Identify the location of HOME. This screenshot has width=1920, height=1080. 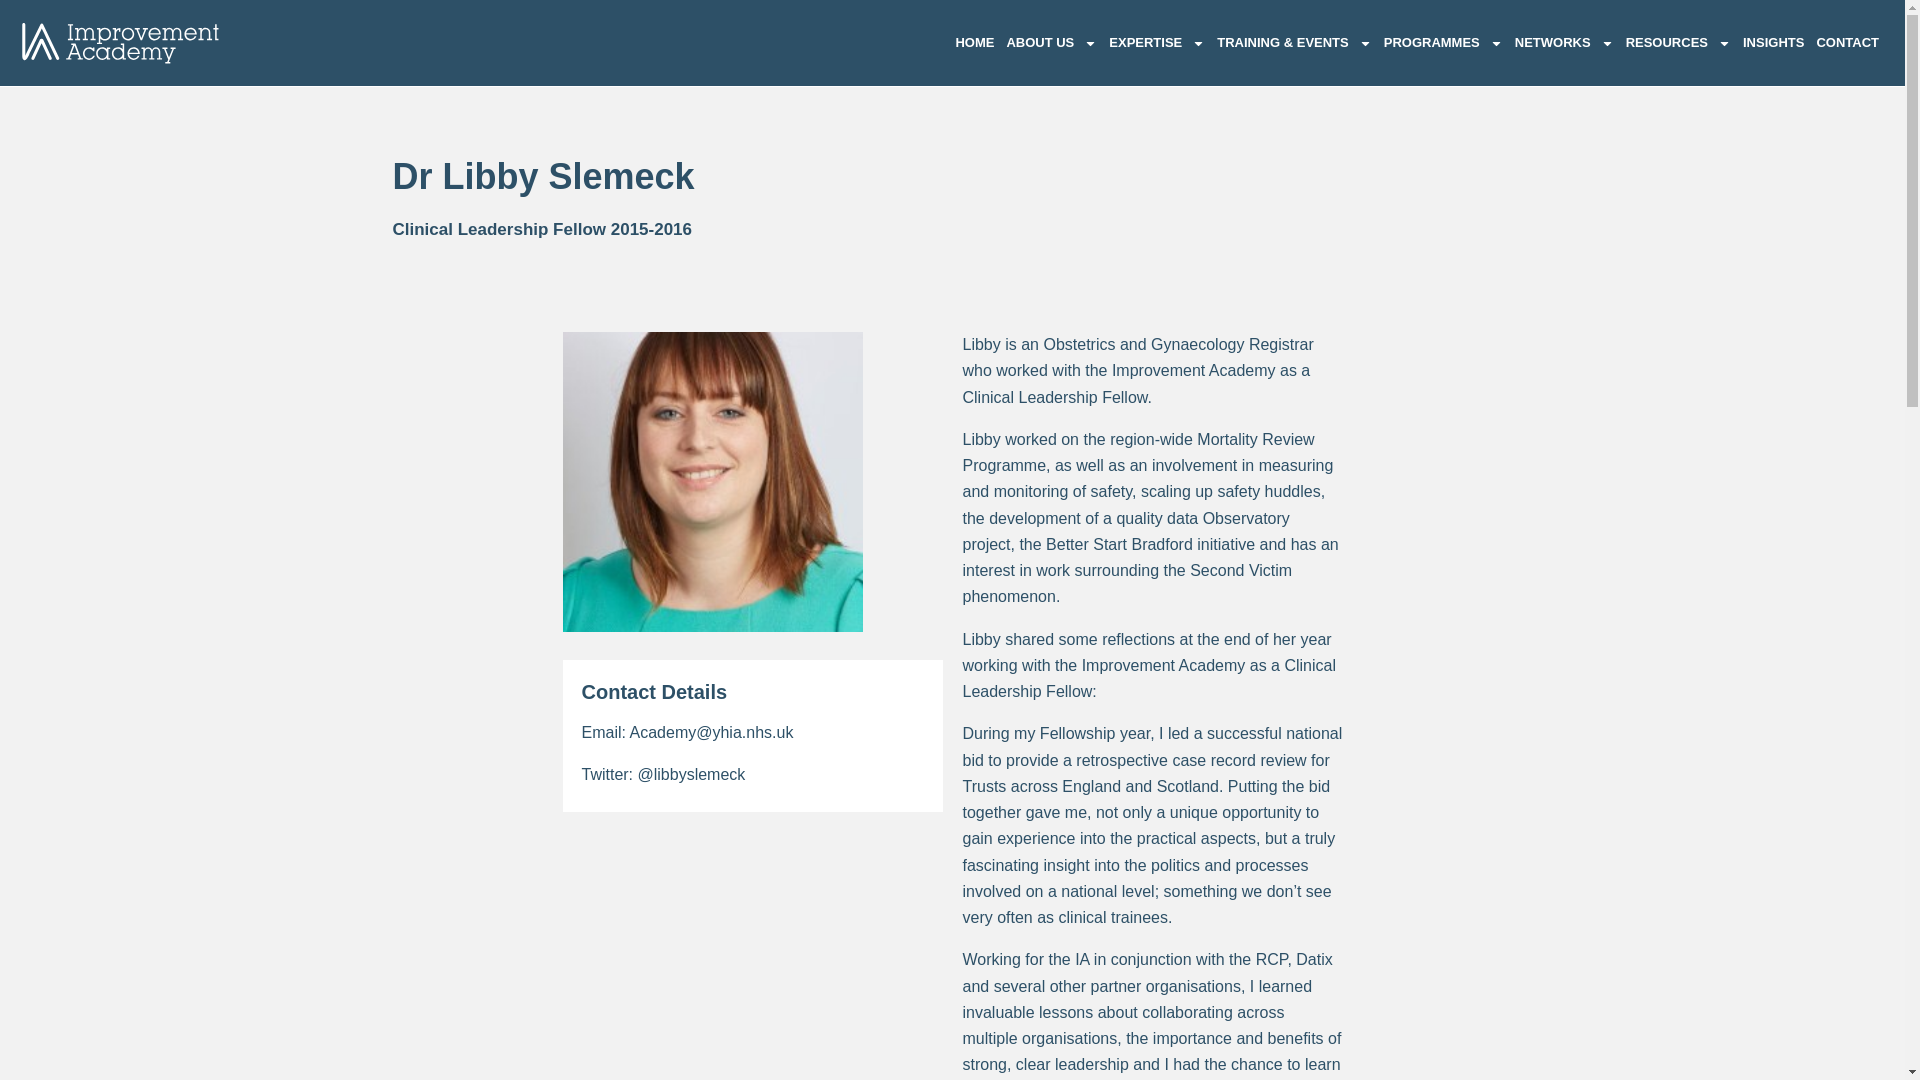
(974, 42).